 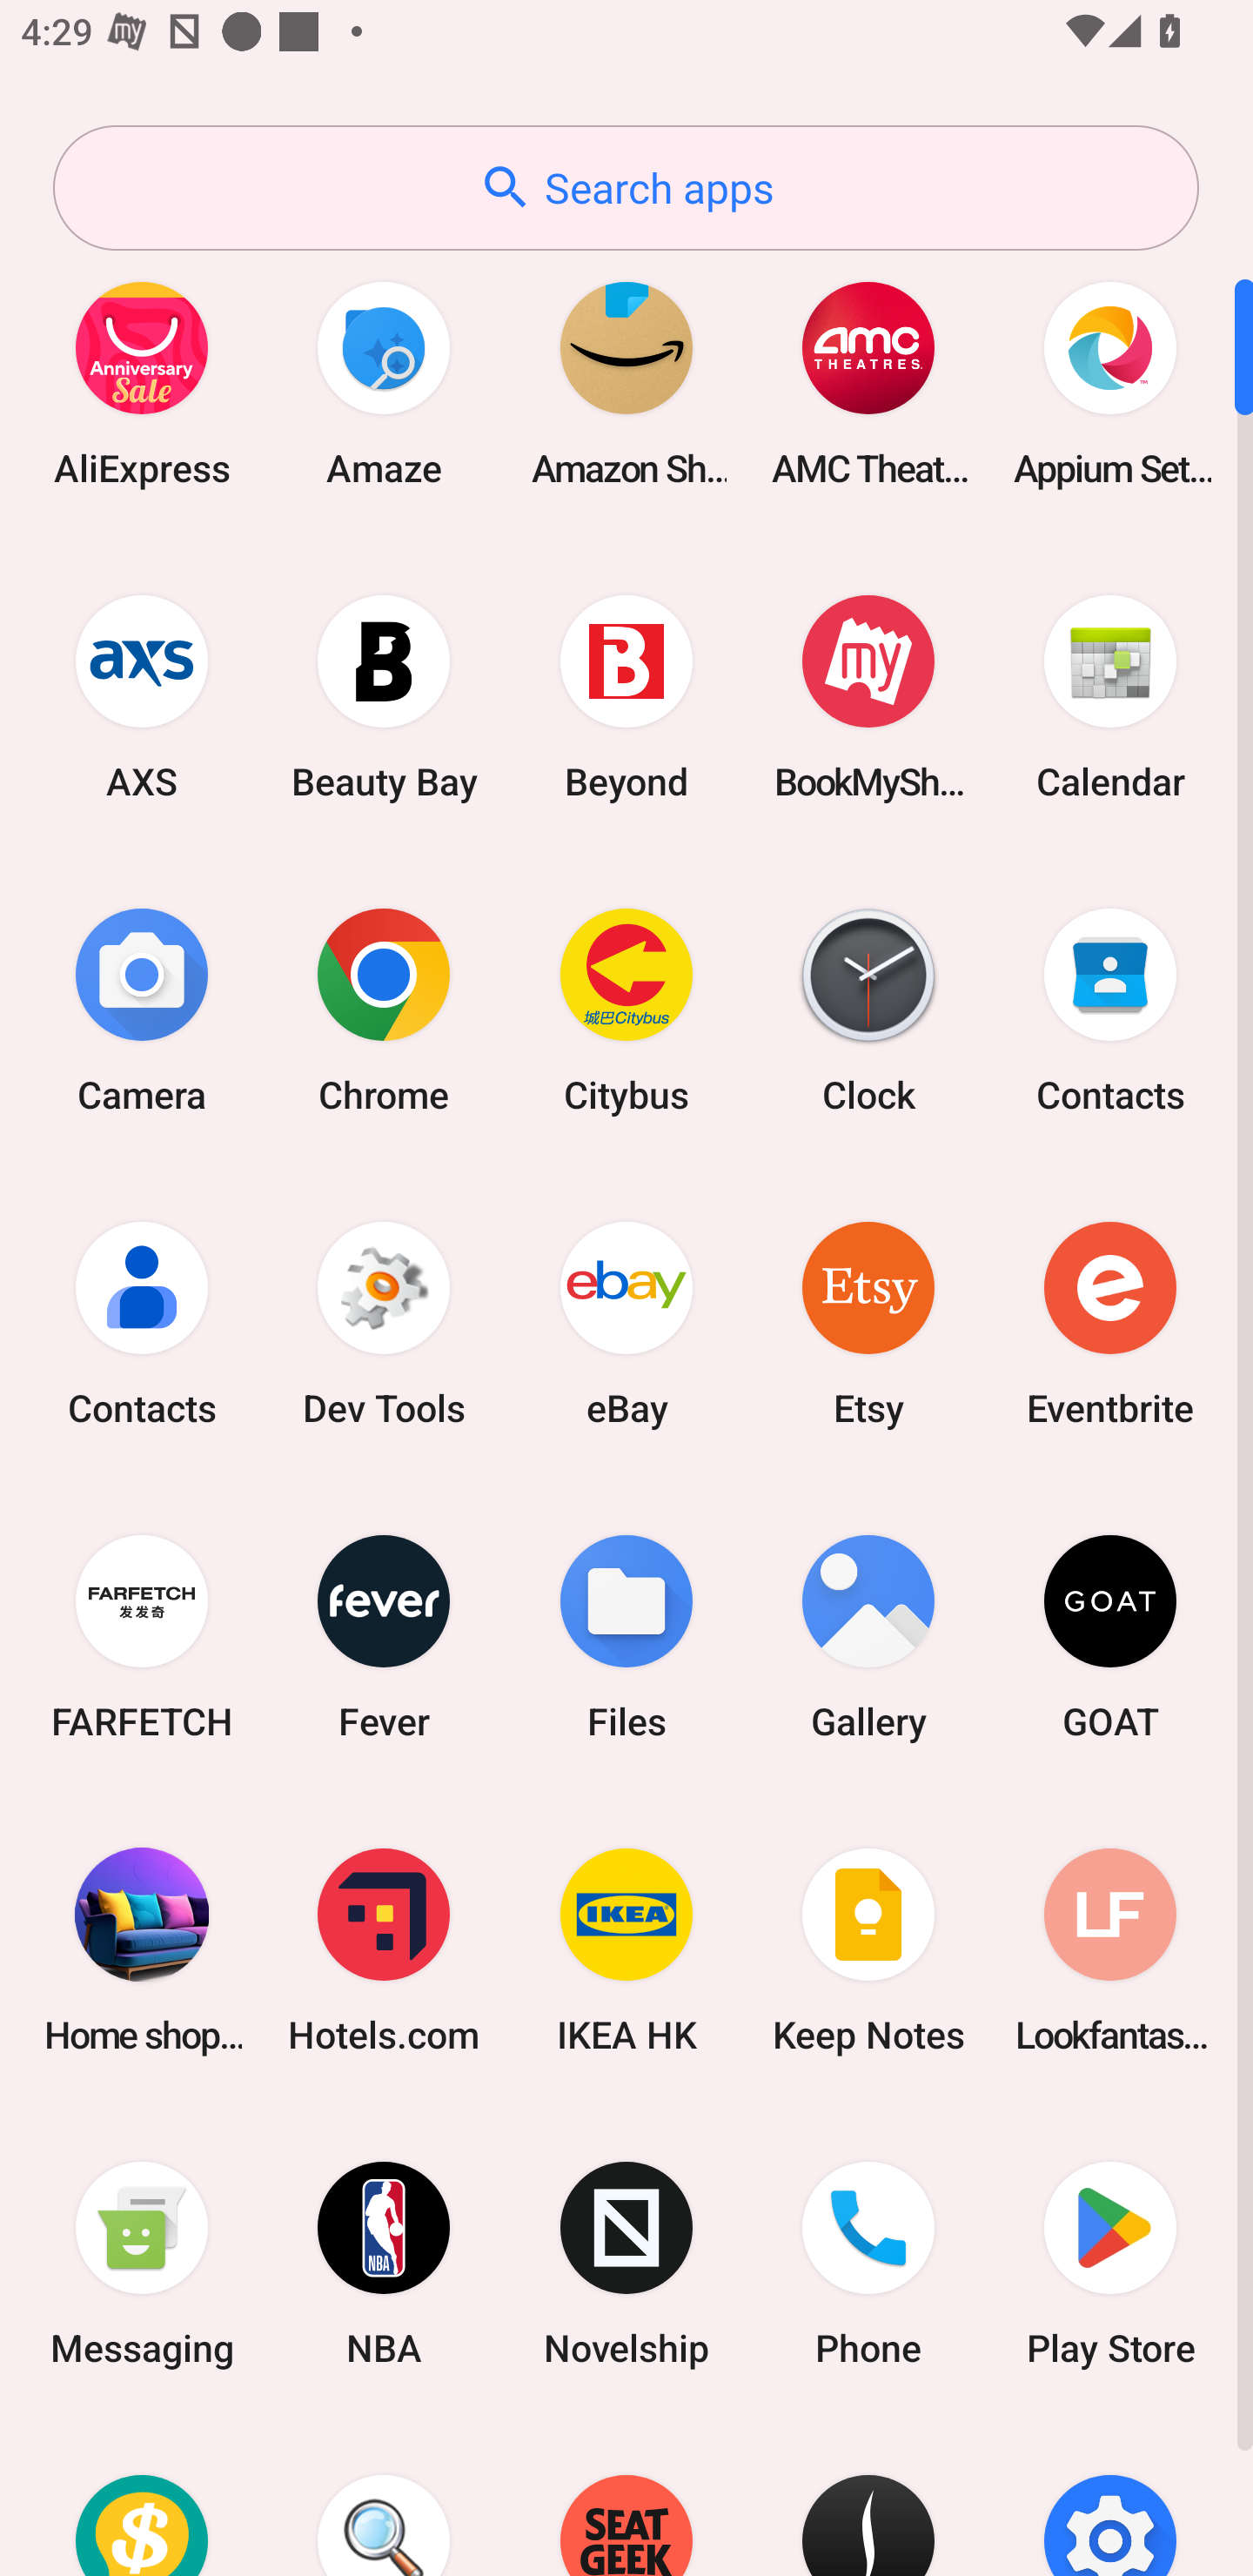 I want to click on IKEA HK, so click(x=626, y=1949).